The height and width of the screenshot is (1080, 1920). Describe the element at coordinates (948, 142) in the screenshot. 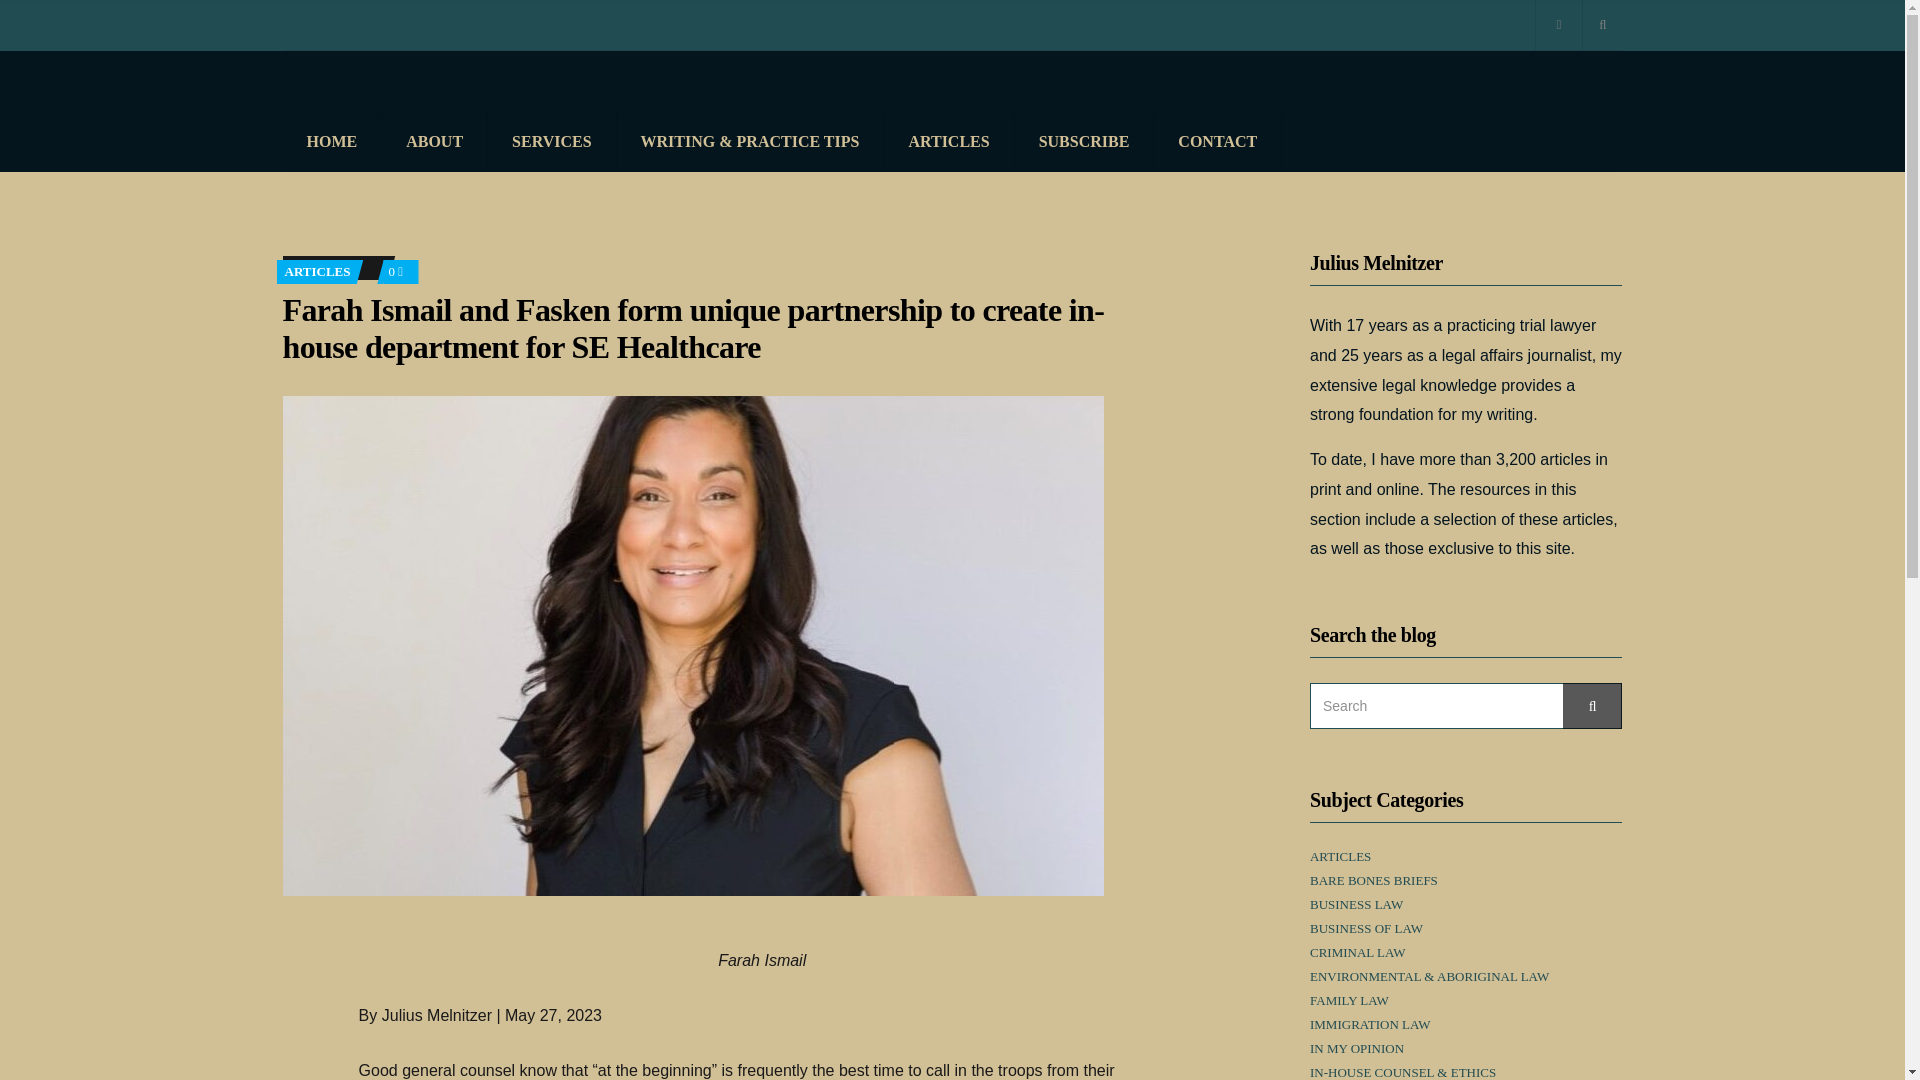

I see `ARTICLES` at that location.